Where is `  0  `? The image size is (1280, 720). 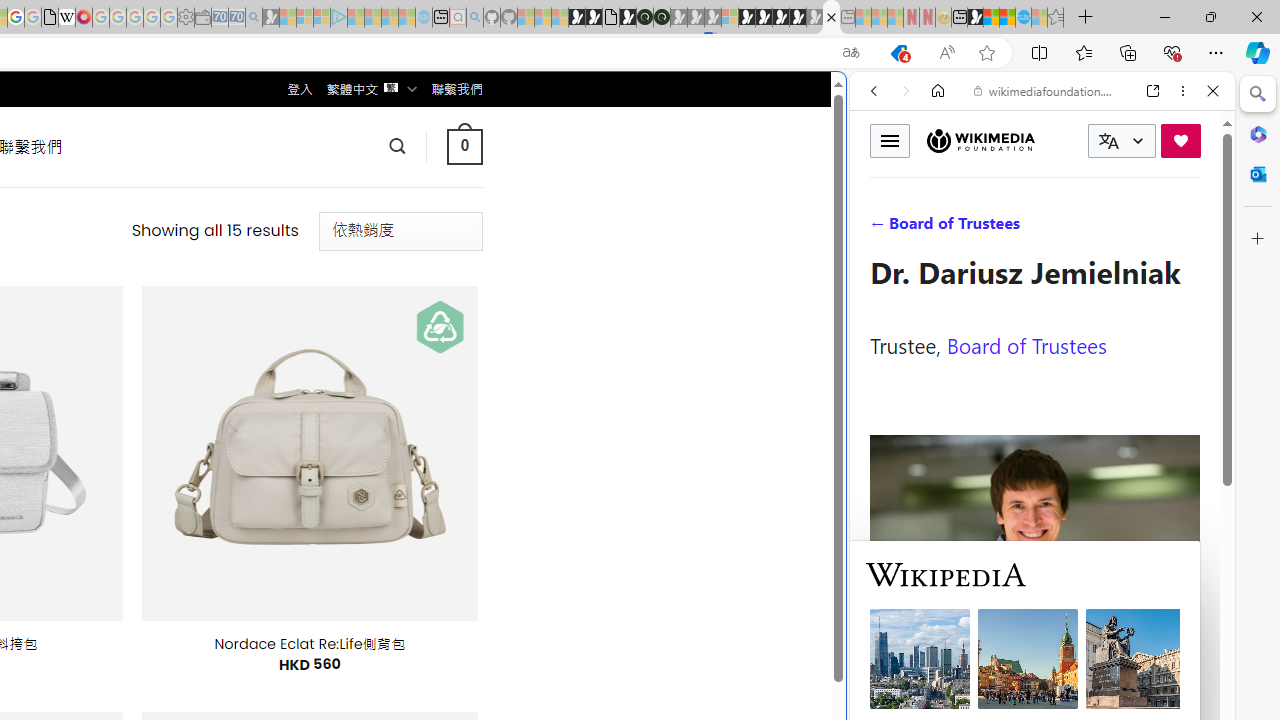
  0   is located at coordinates (464, 146).